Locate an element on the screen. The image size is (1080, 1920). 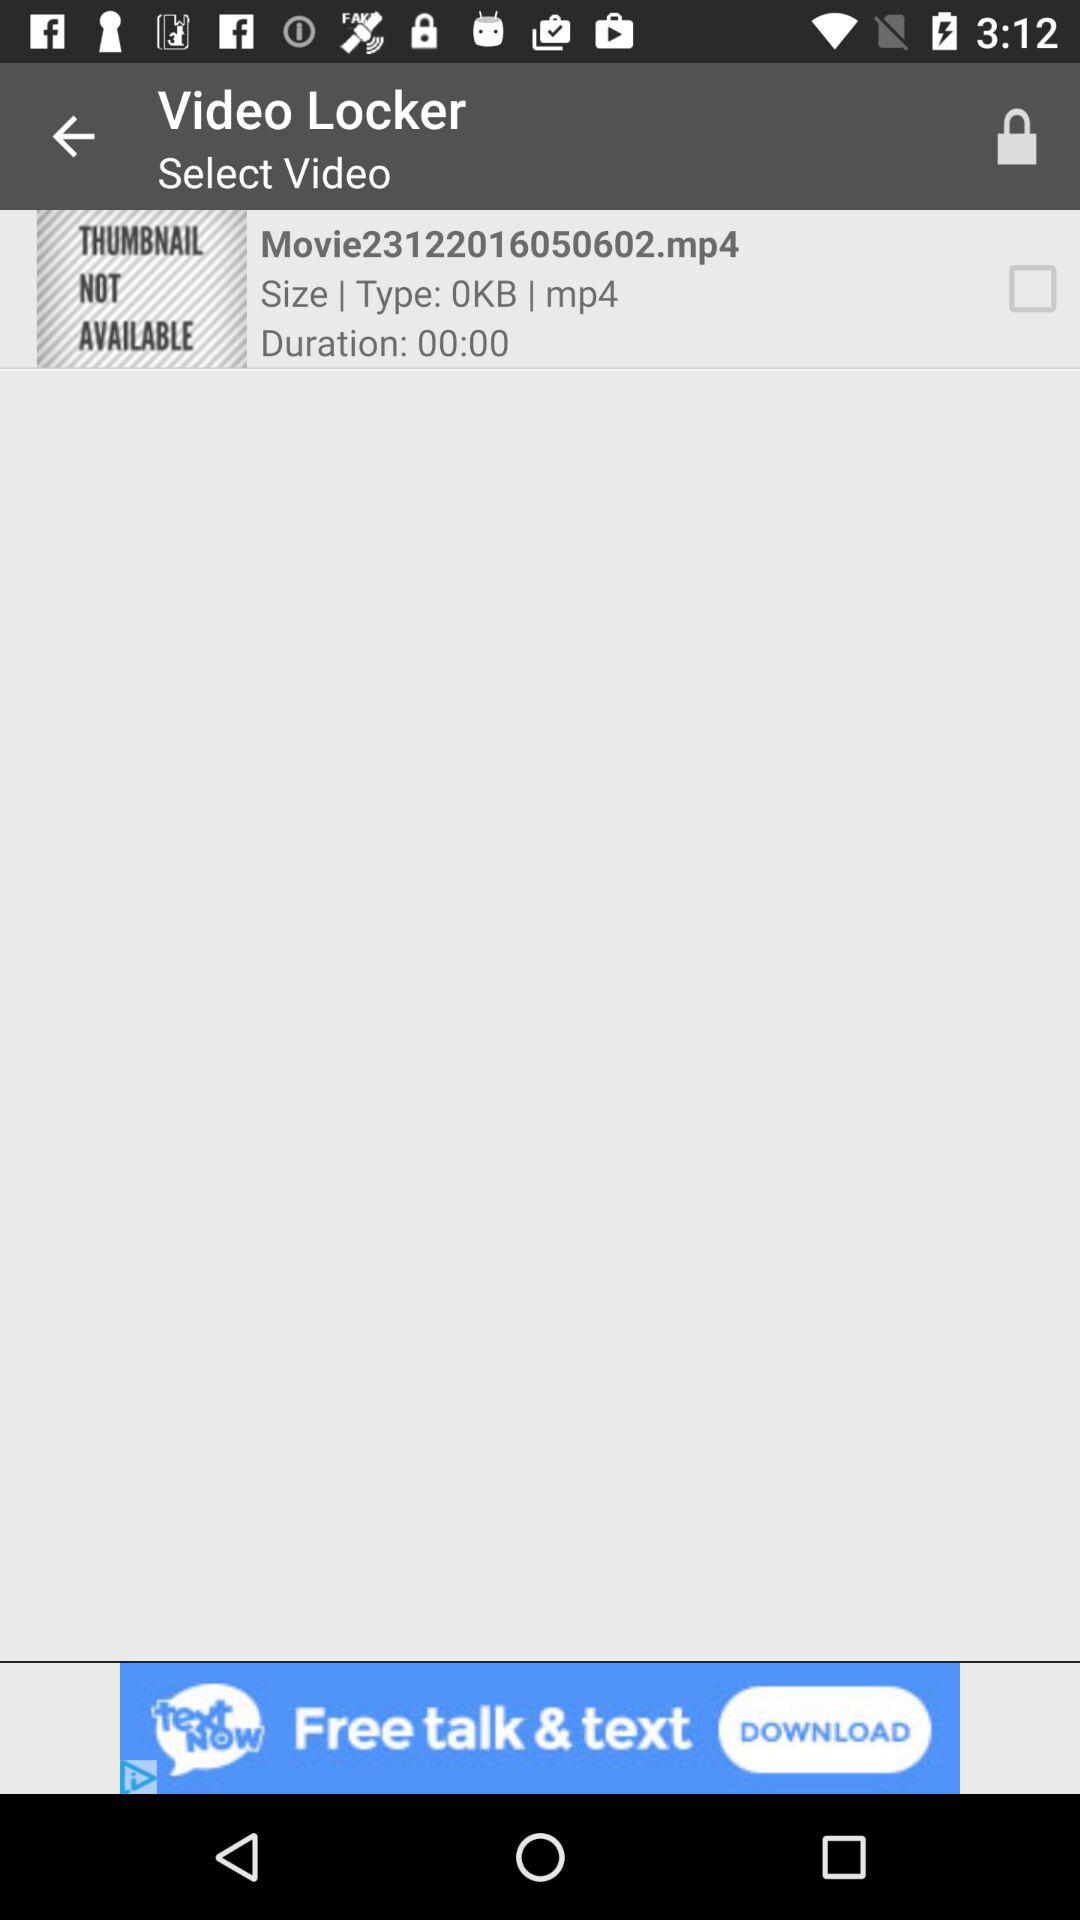
flip until the duration: 00:00 is located at coordinates (384, 342).